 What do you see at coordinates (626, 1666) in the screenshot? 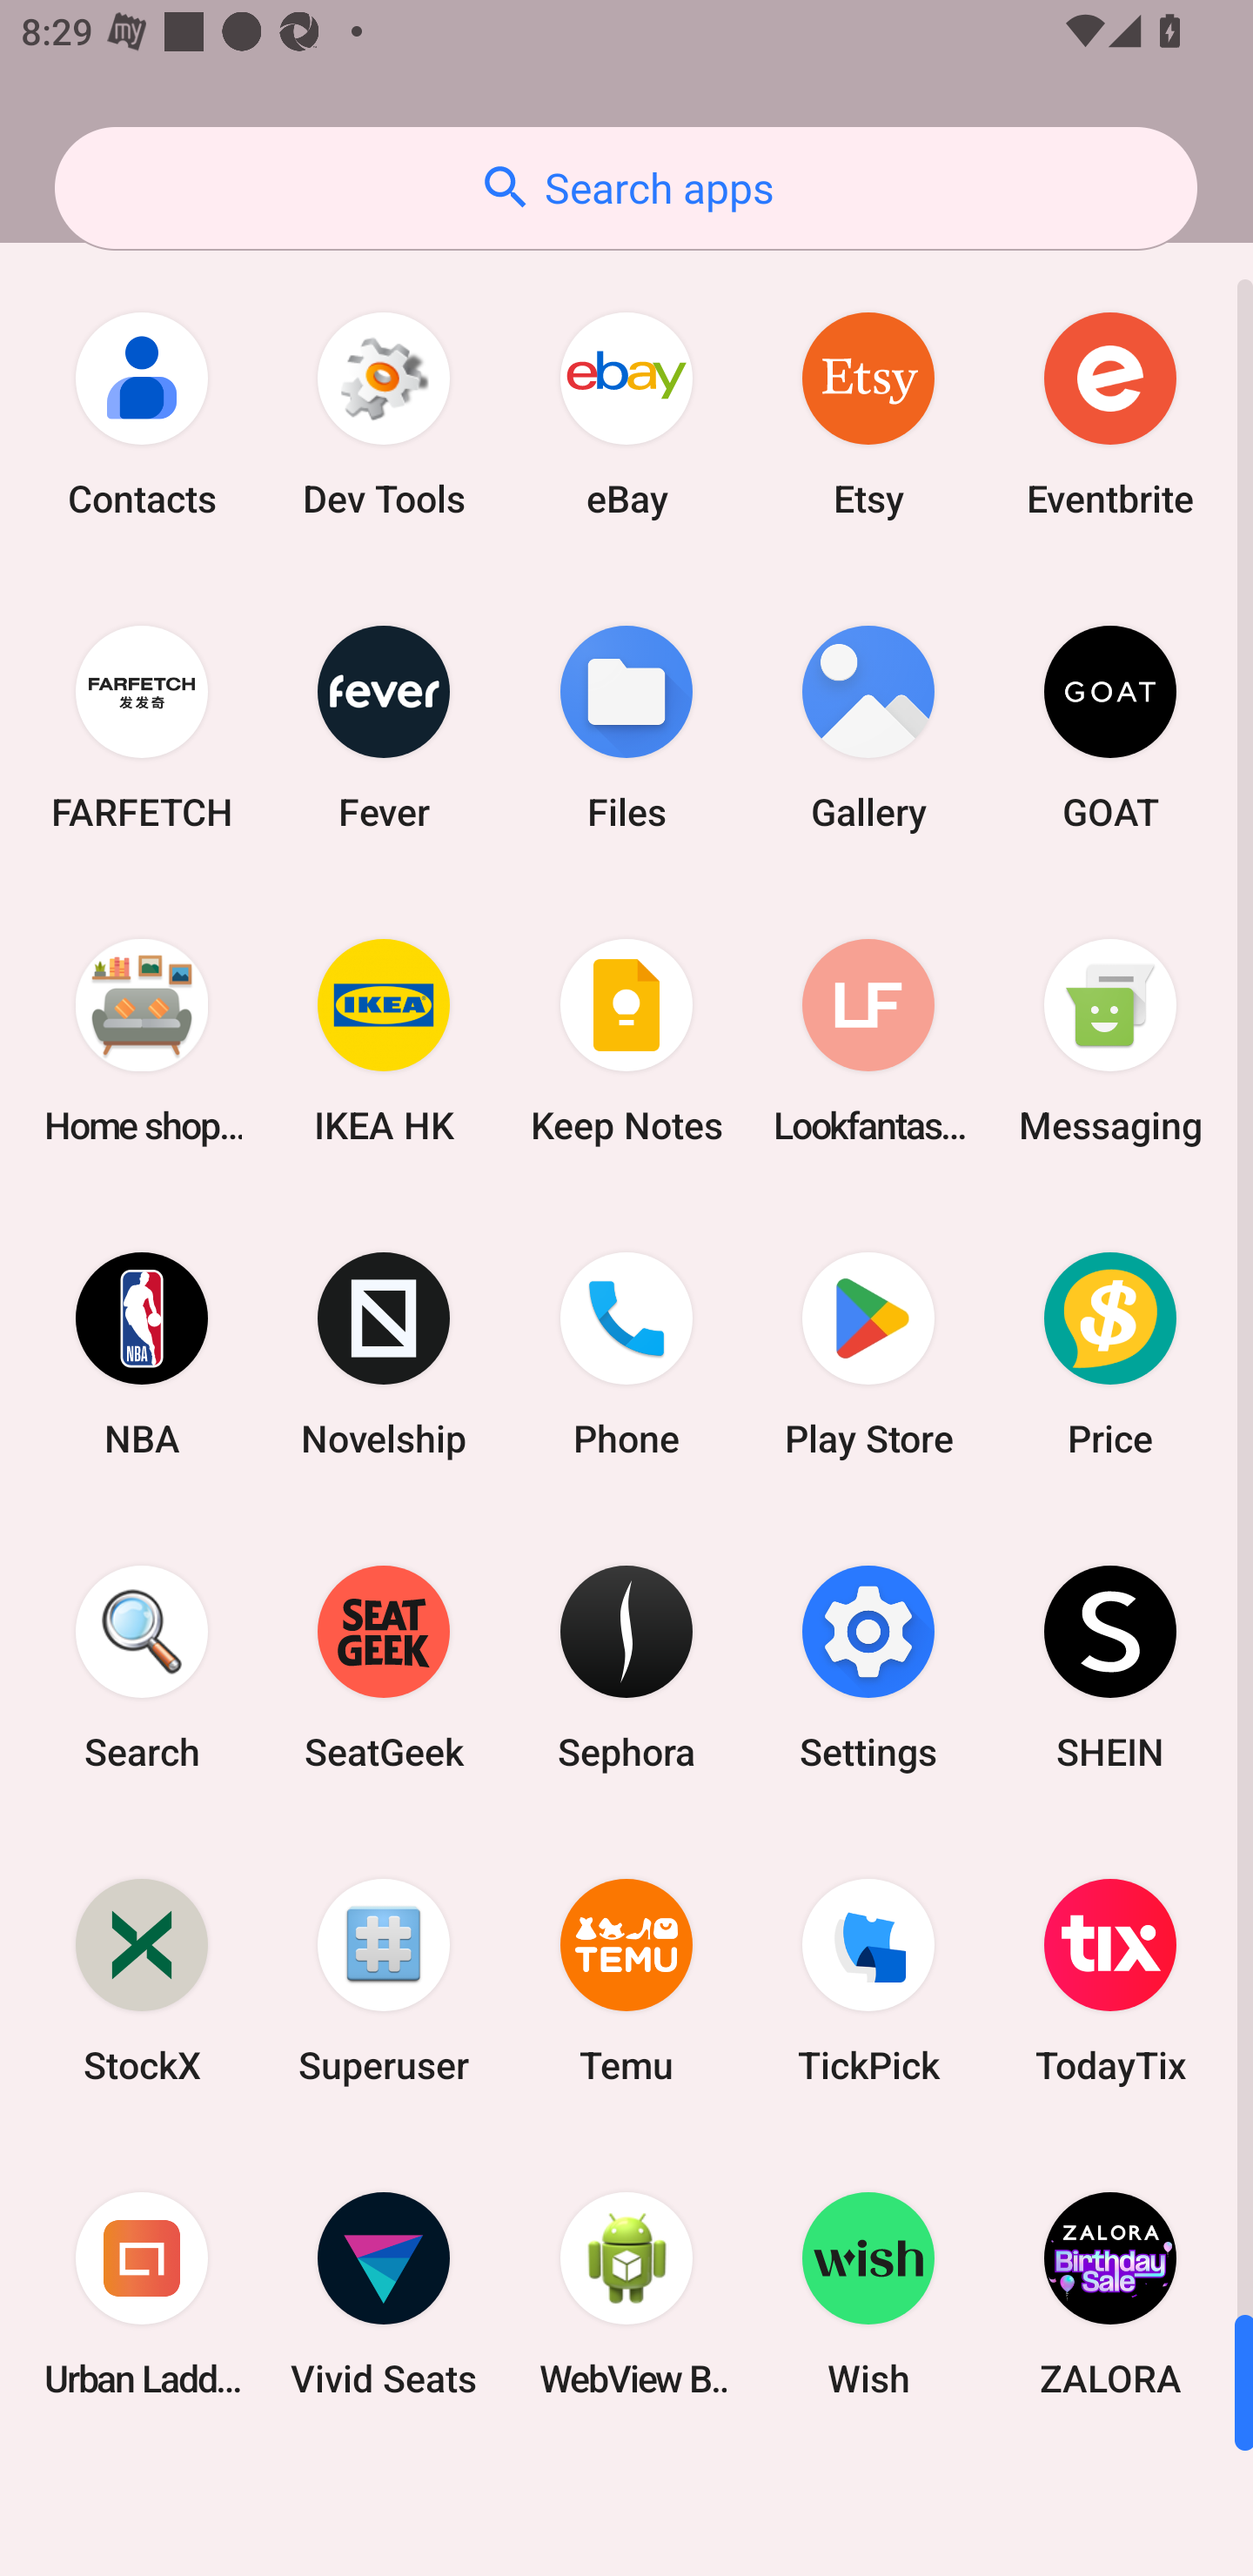
I see `Sephora` at bounding box center [626, 1666].